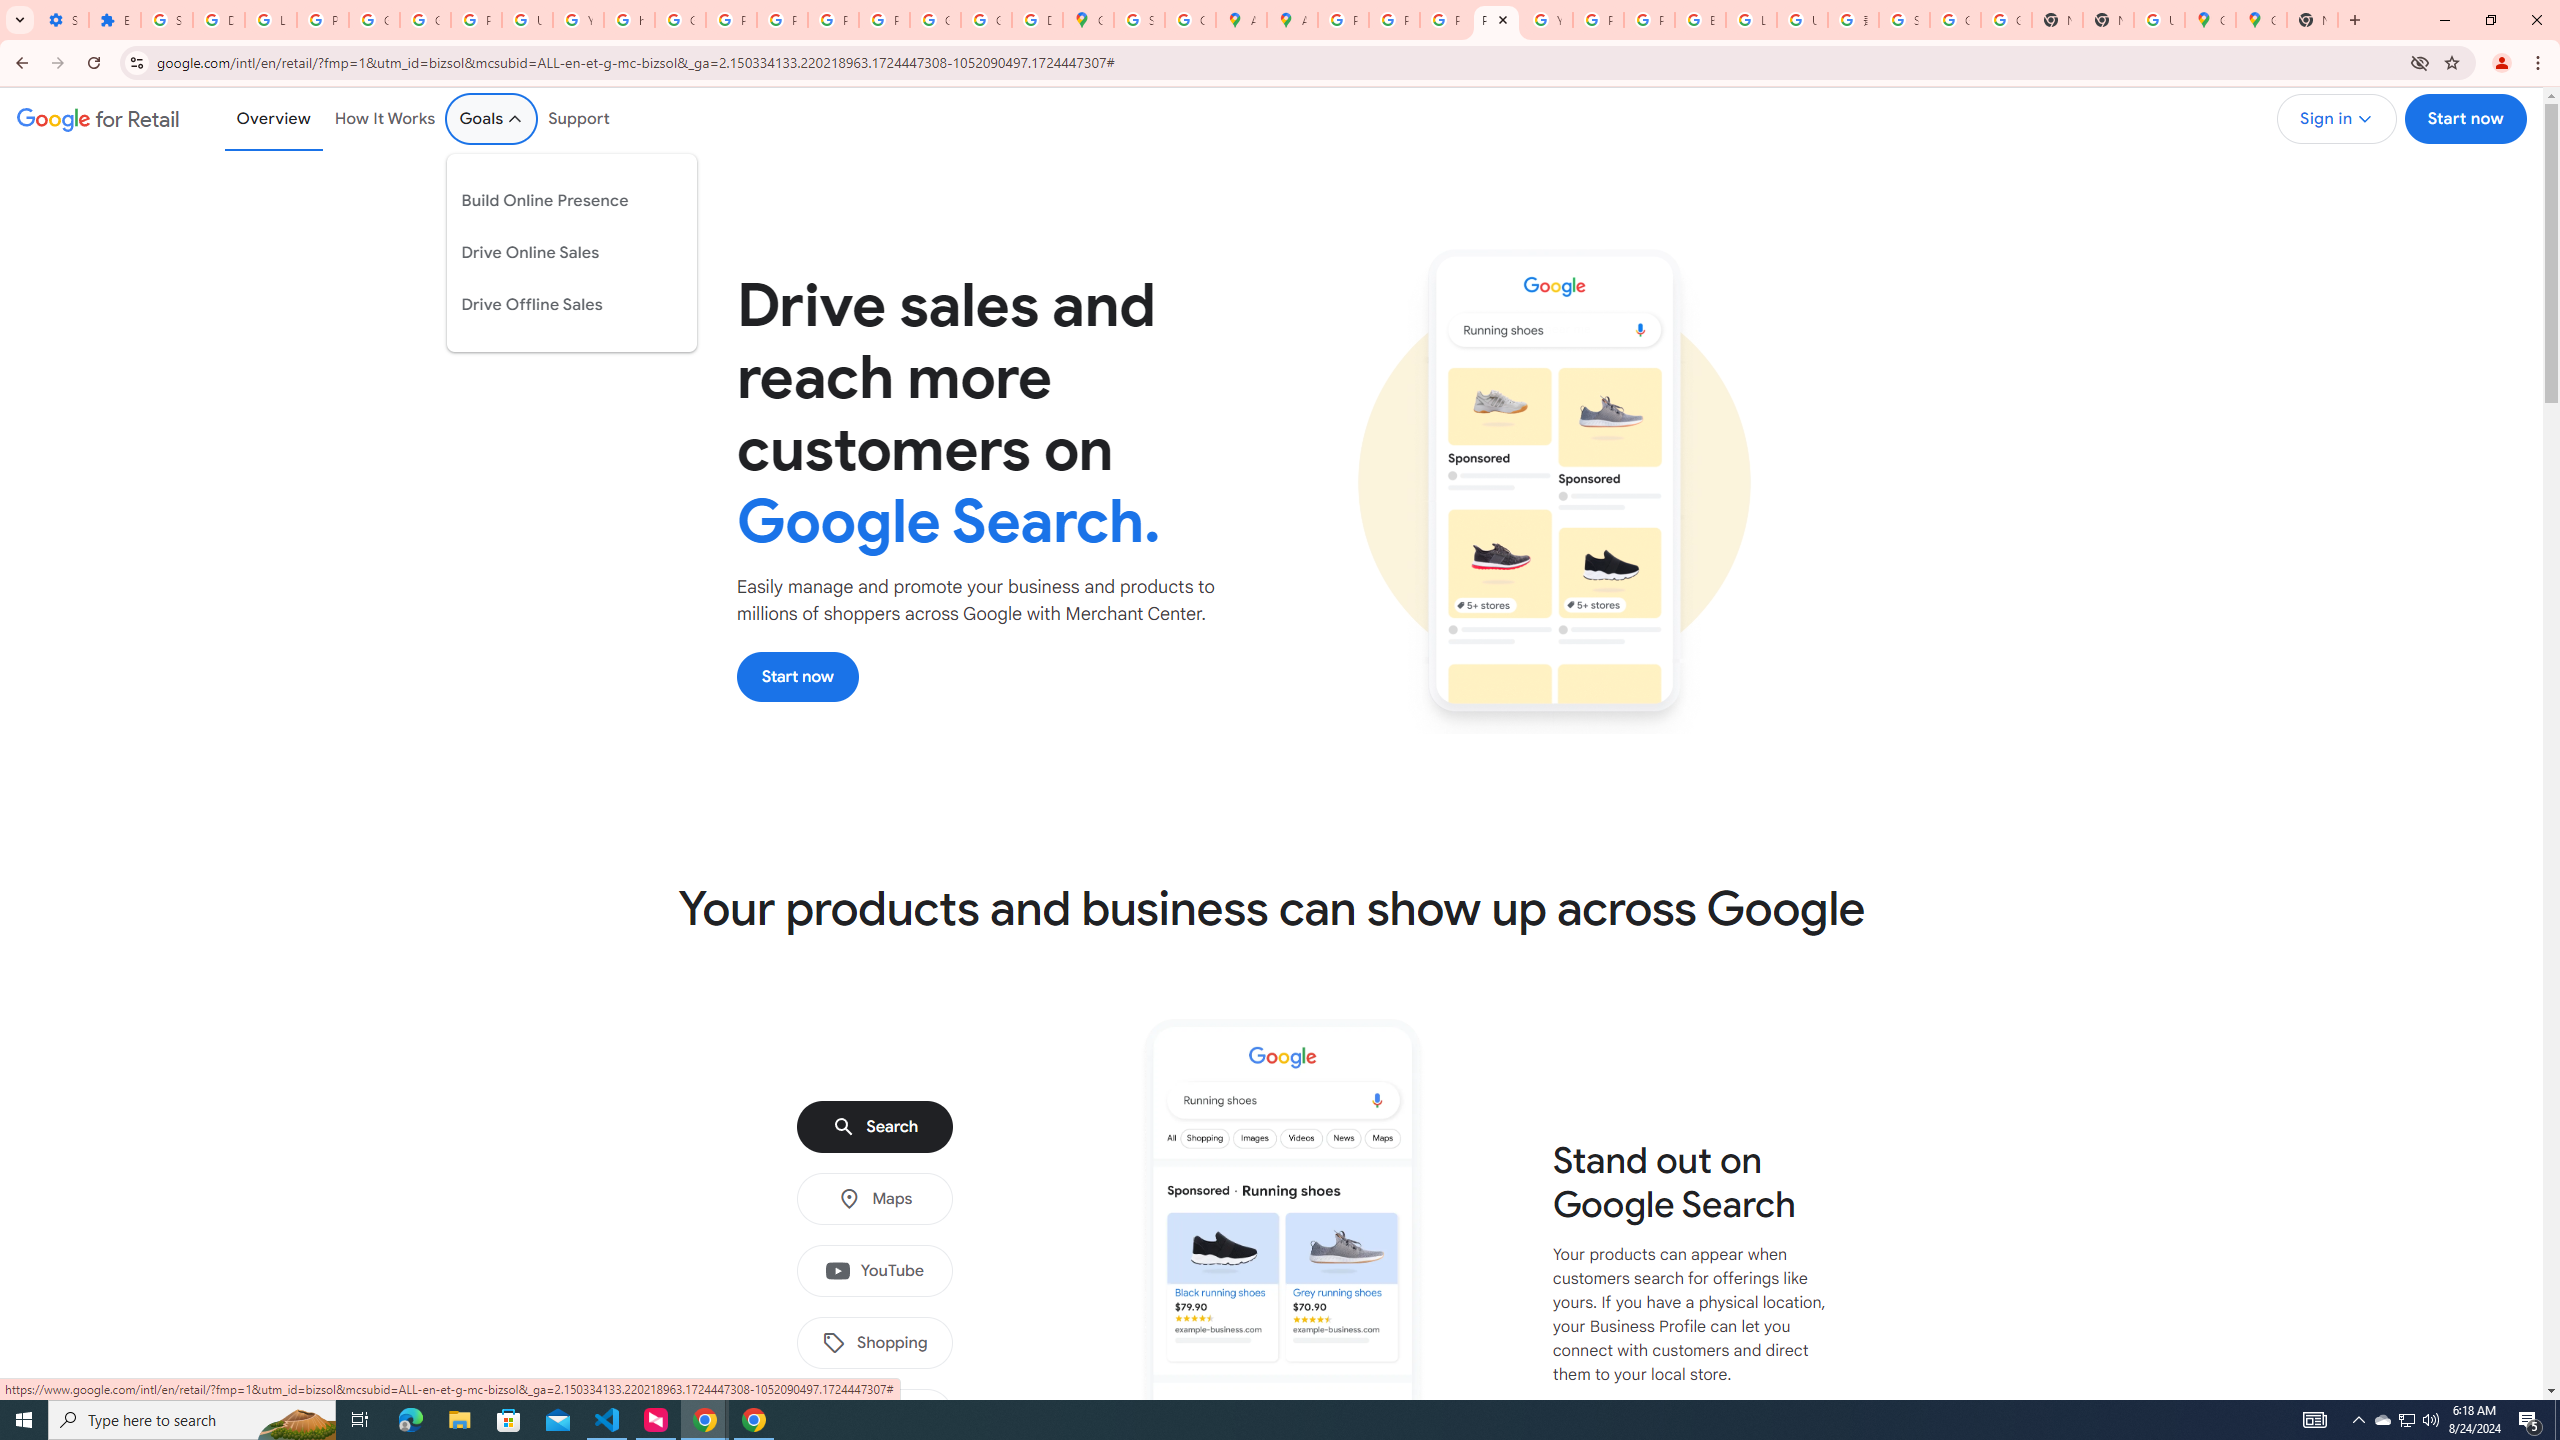 This screenshot has height=1440, width=2560. Describe the element at coordinates (1140, 20) in the screenshot. I see `Sign in - Google Accounts` at that location.